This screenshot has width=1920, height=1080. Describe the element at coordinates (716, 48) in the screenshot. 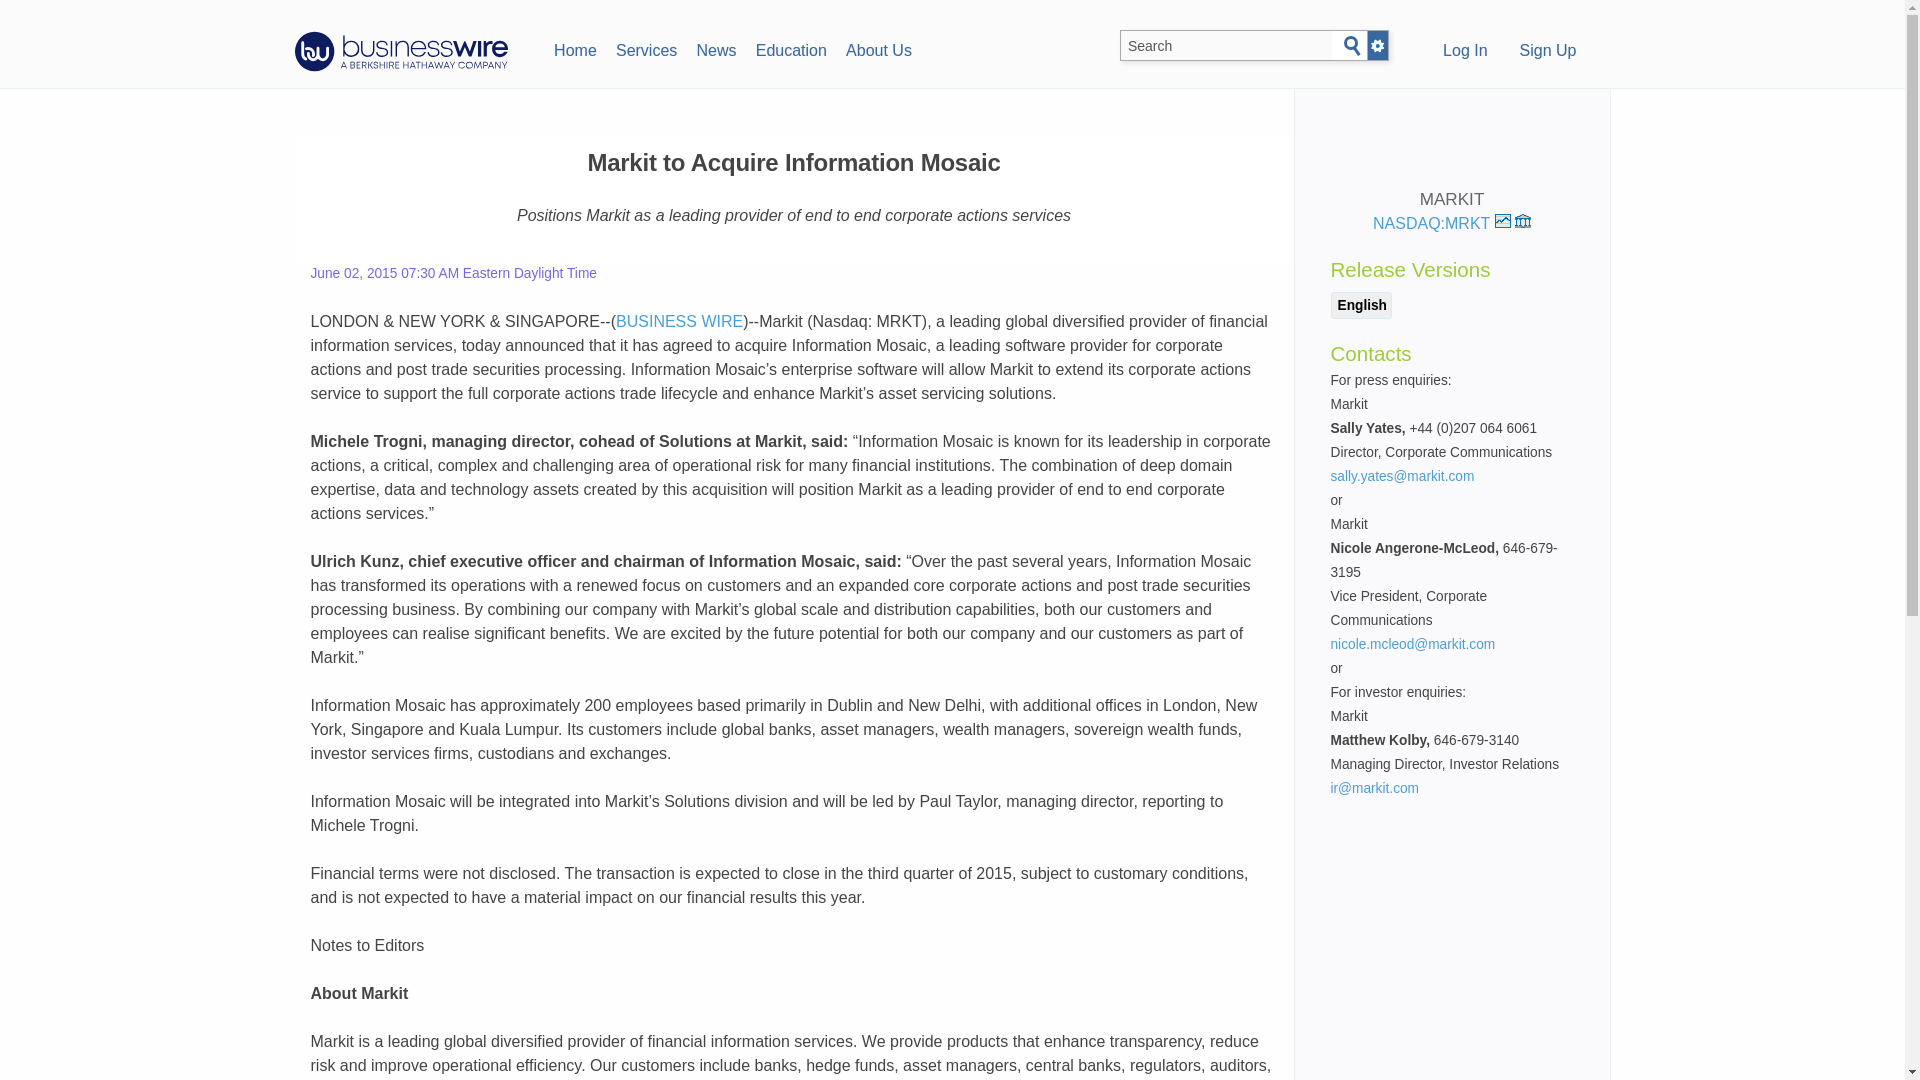

I see `News` at that location.